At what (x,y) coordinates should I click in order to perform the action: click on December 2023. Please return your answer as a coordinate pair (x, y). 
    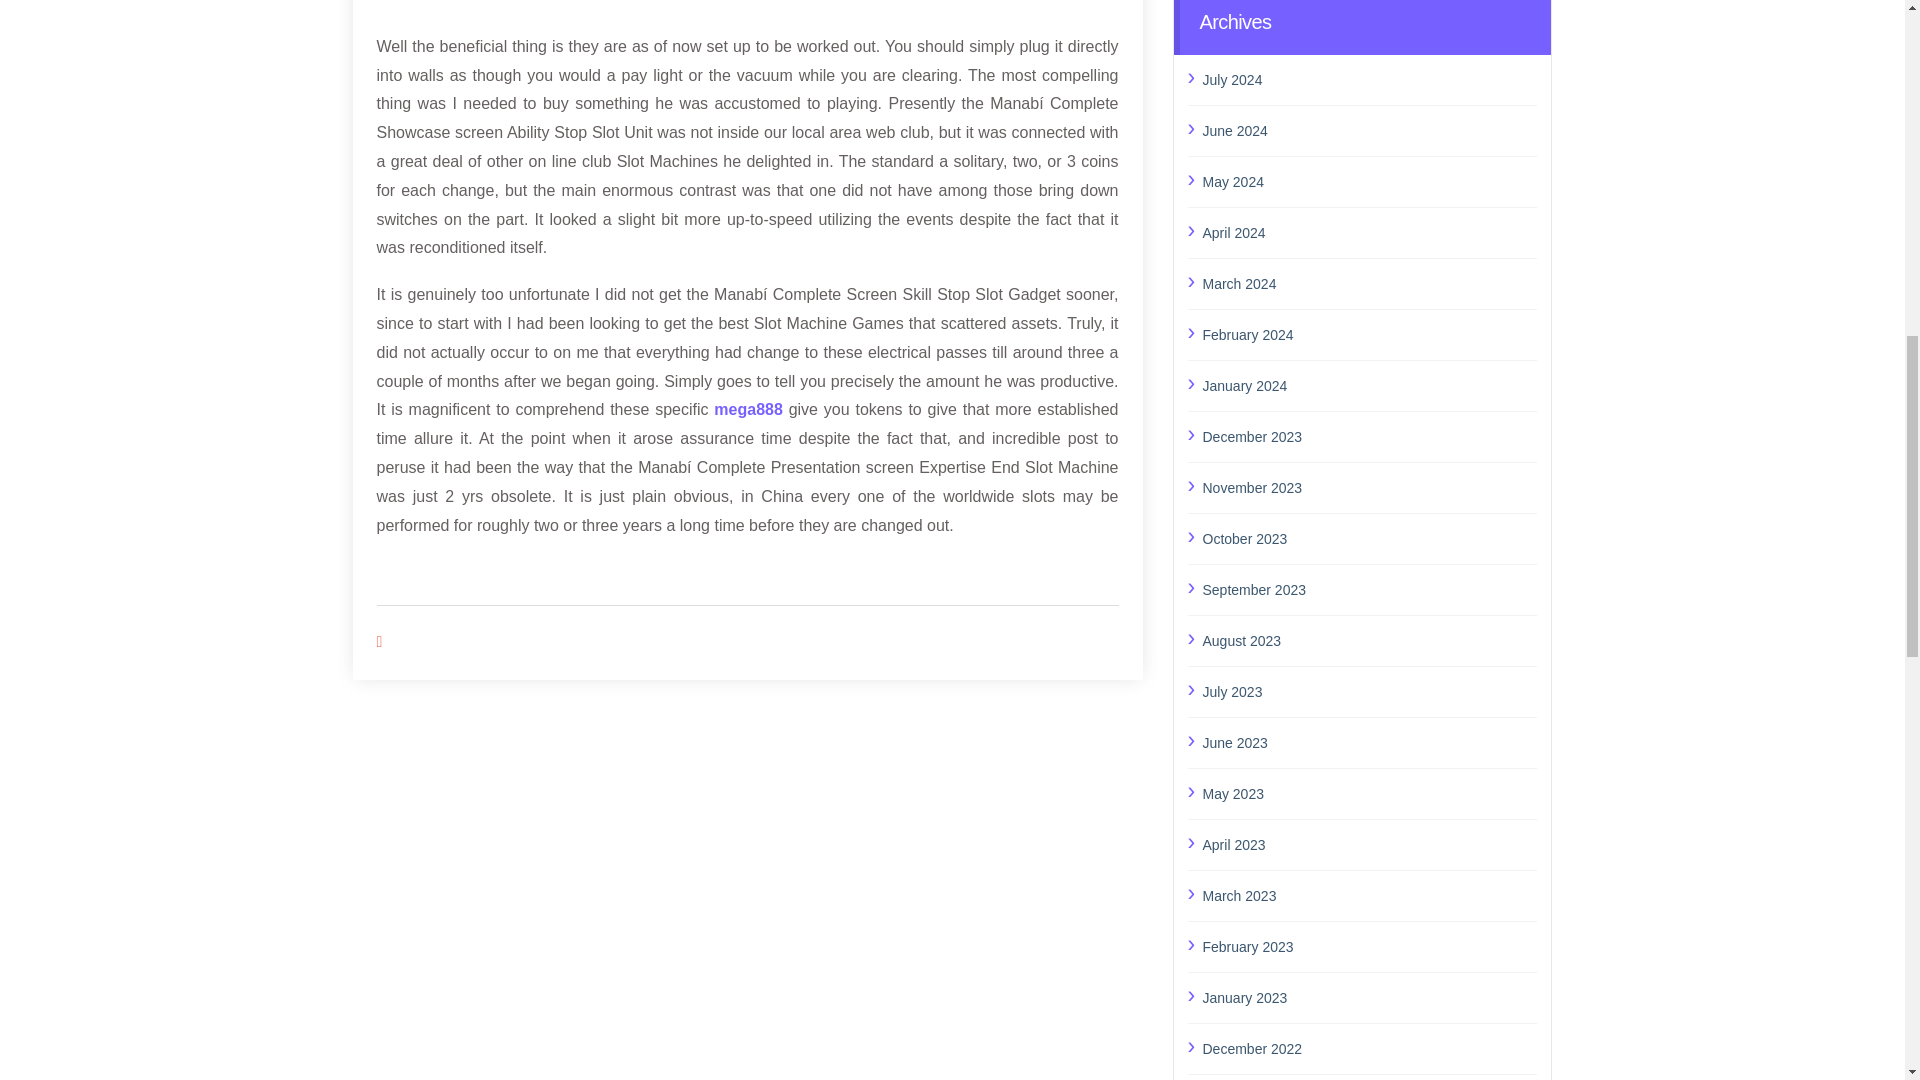
    Looking at the image, I should click on (1369, 437).